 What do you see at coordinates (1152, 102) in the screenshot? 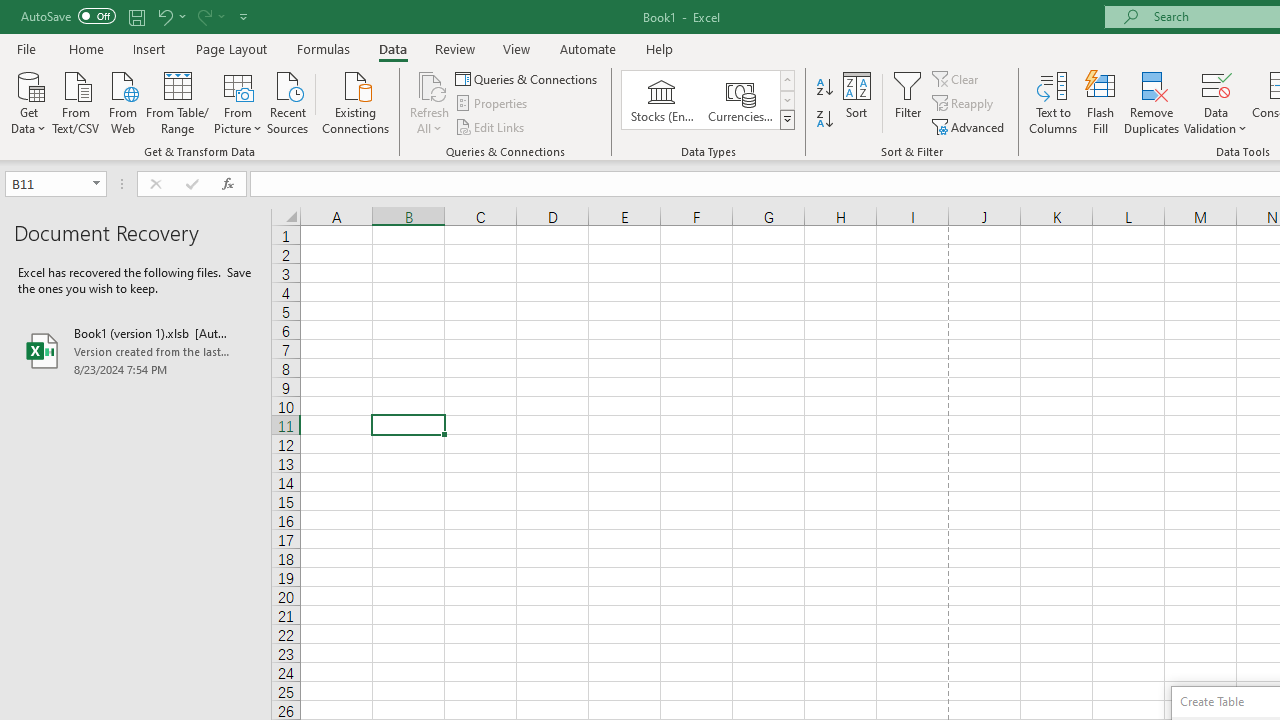
I see `Remove Duplicates` at bounding box center [1152, 102].